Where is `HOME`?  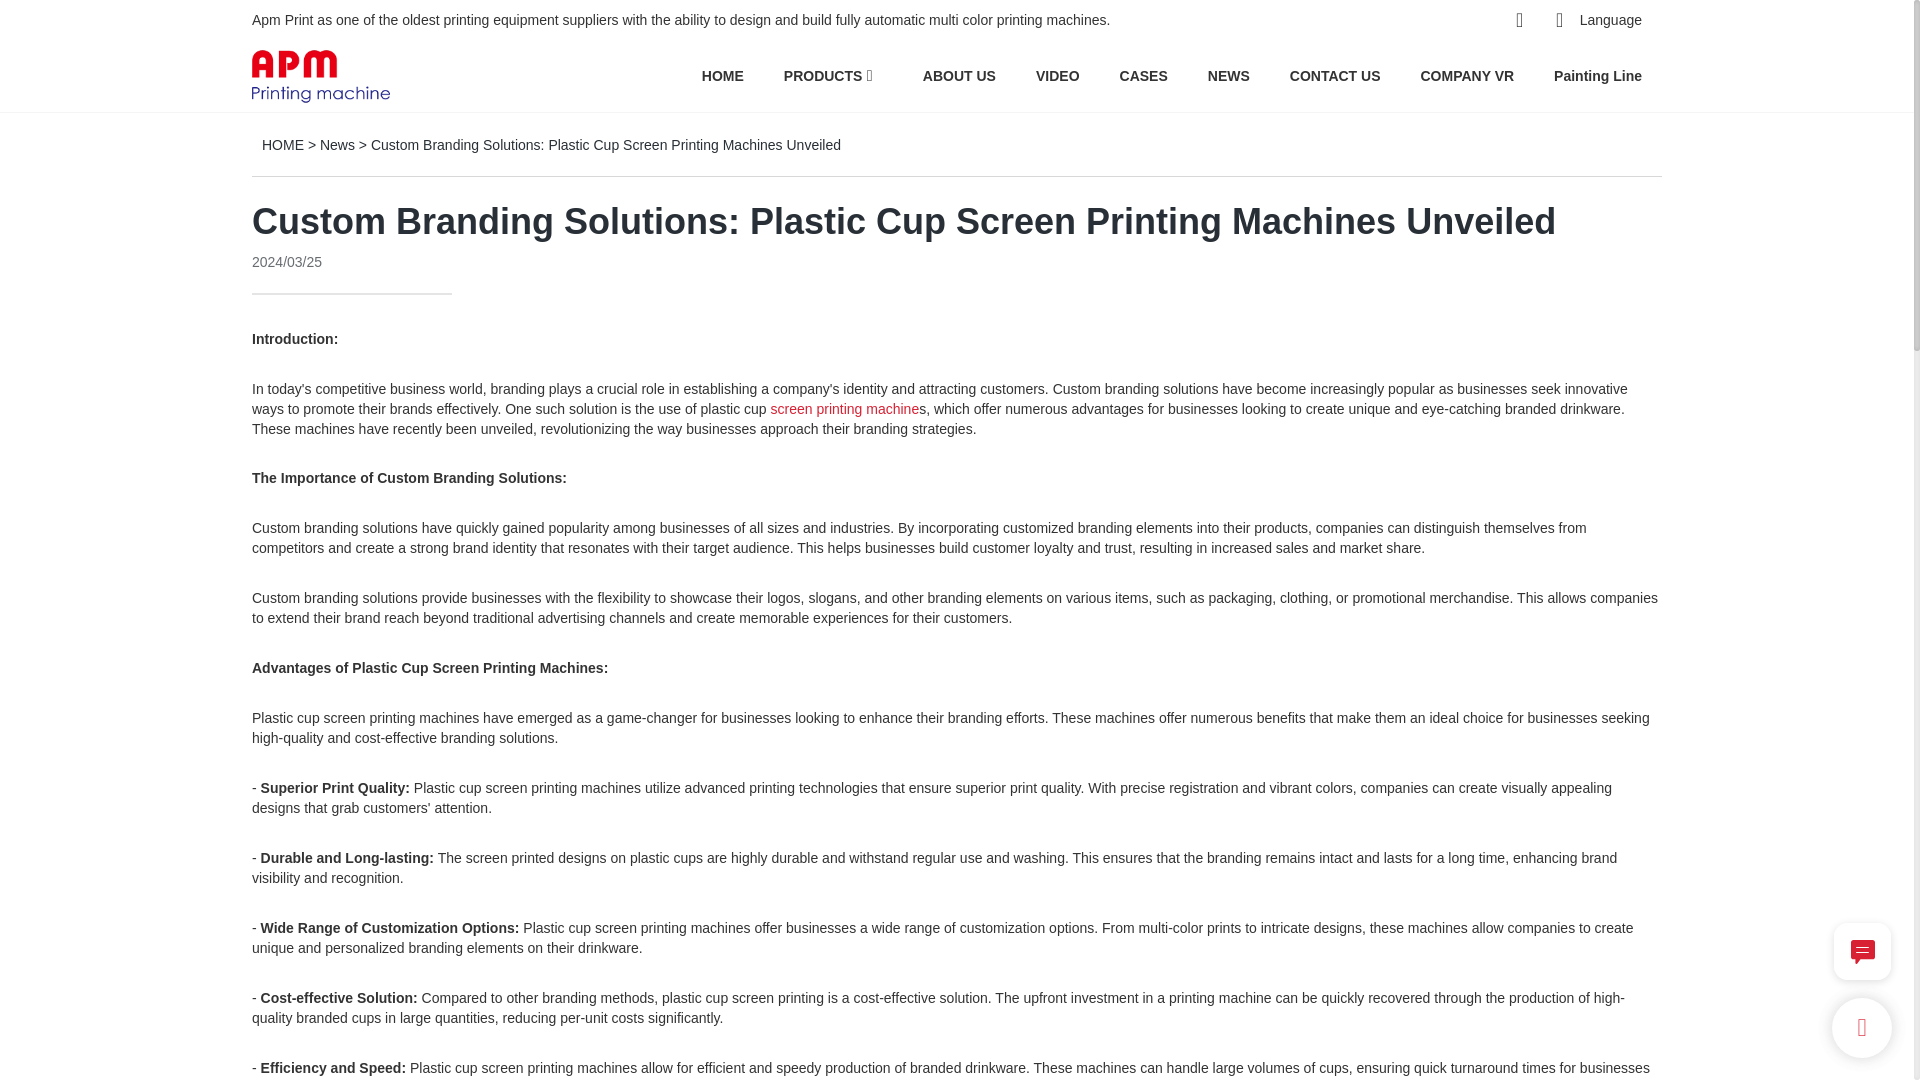 HOME is located at coordinates (723, 75).